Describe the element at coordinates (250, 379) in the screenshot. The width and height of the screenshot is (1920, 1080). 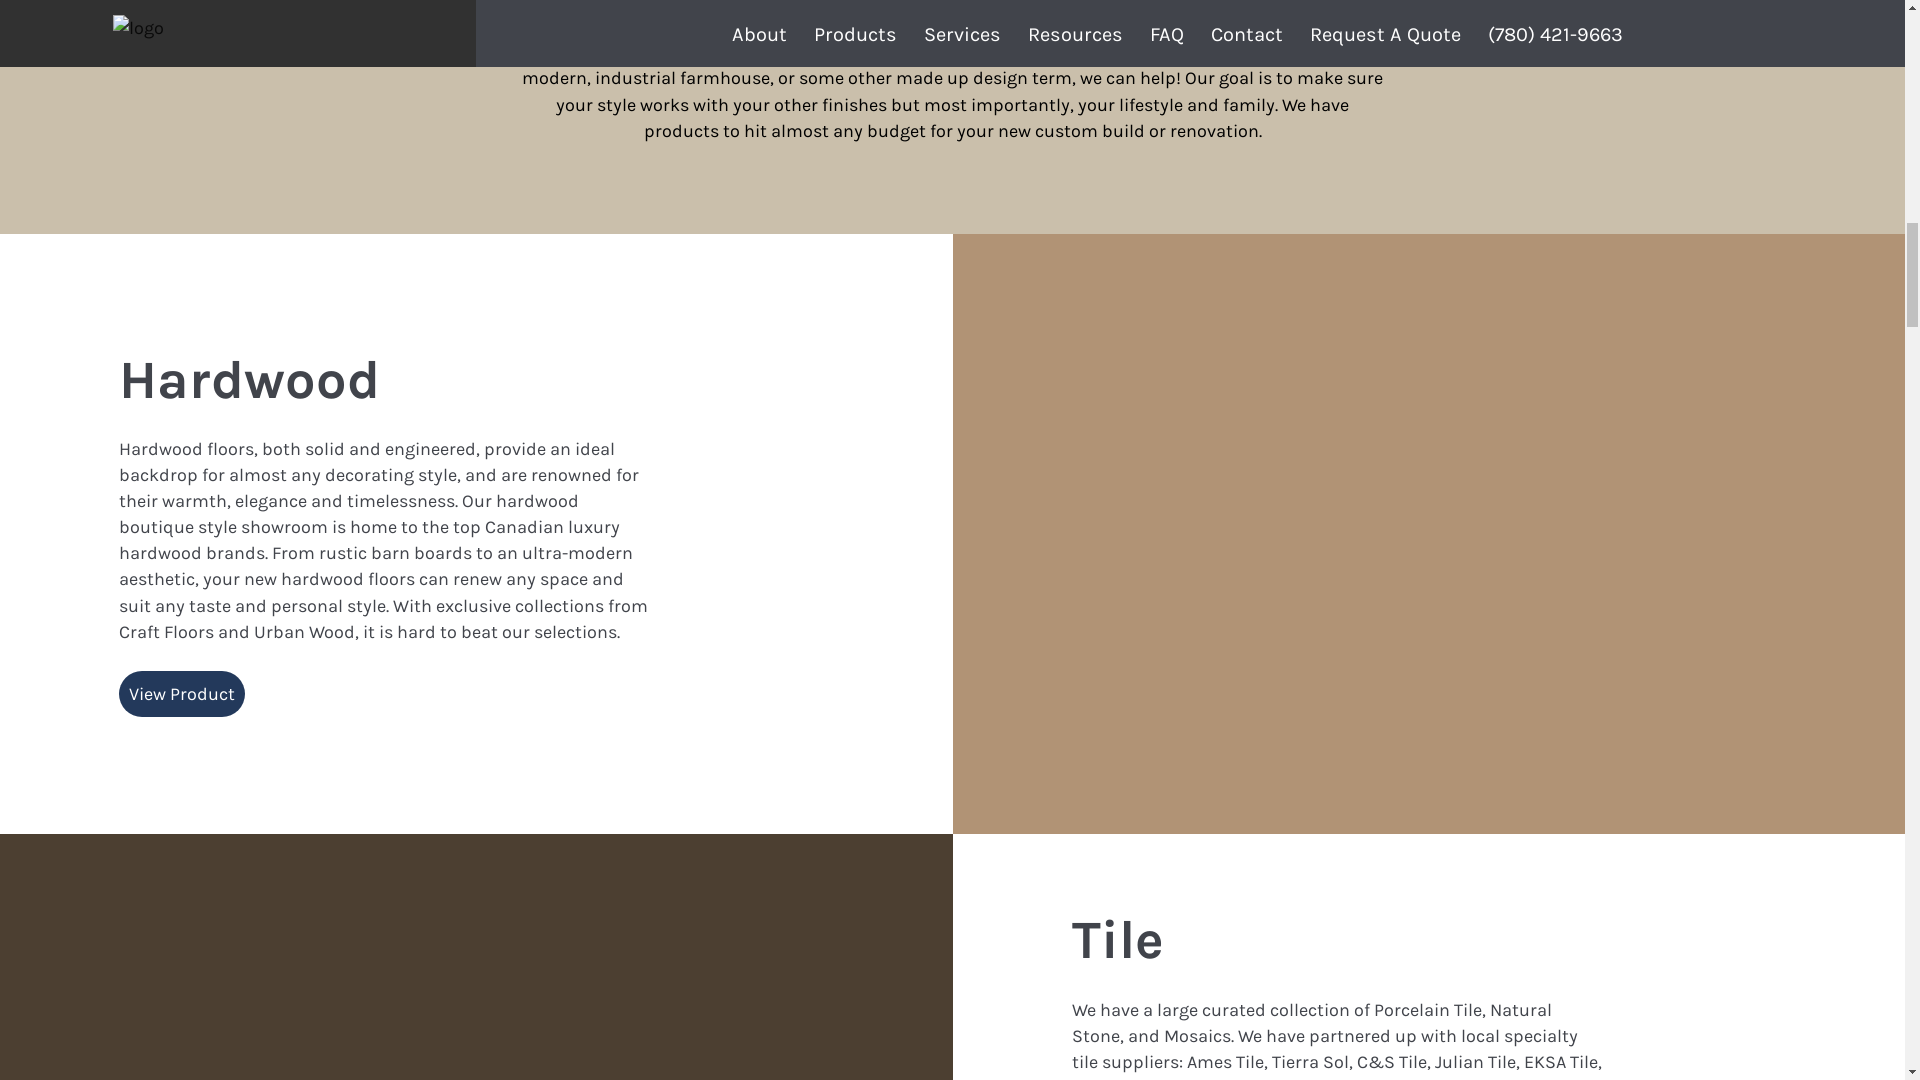
I see `Hardwood` at that location.